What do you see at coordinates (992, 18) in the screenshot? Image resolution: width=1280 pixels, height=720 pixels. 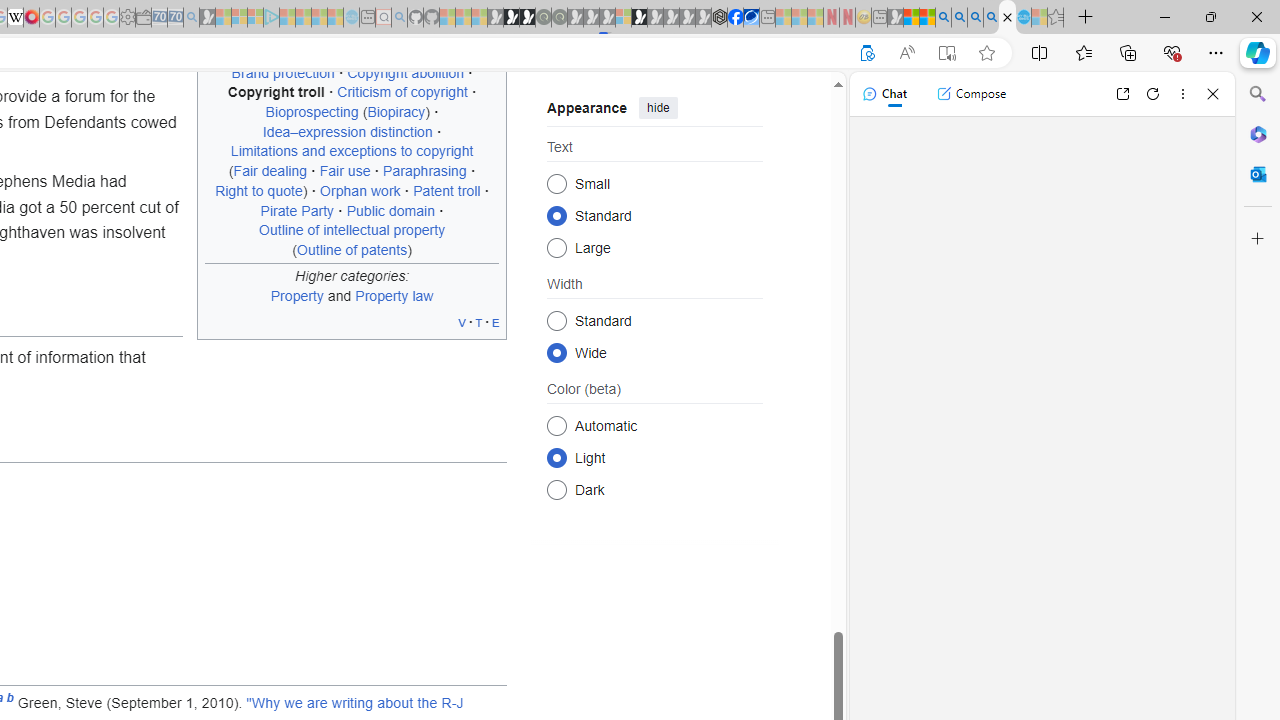 I see `Google Chrome Internet Browser Download - Search Images` at bounding box center [992, 18].